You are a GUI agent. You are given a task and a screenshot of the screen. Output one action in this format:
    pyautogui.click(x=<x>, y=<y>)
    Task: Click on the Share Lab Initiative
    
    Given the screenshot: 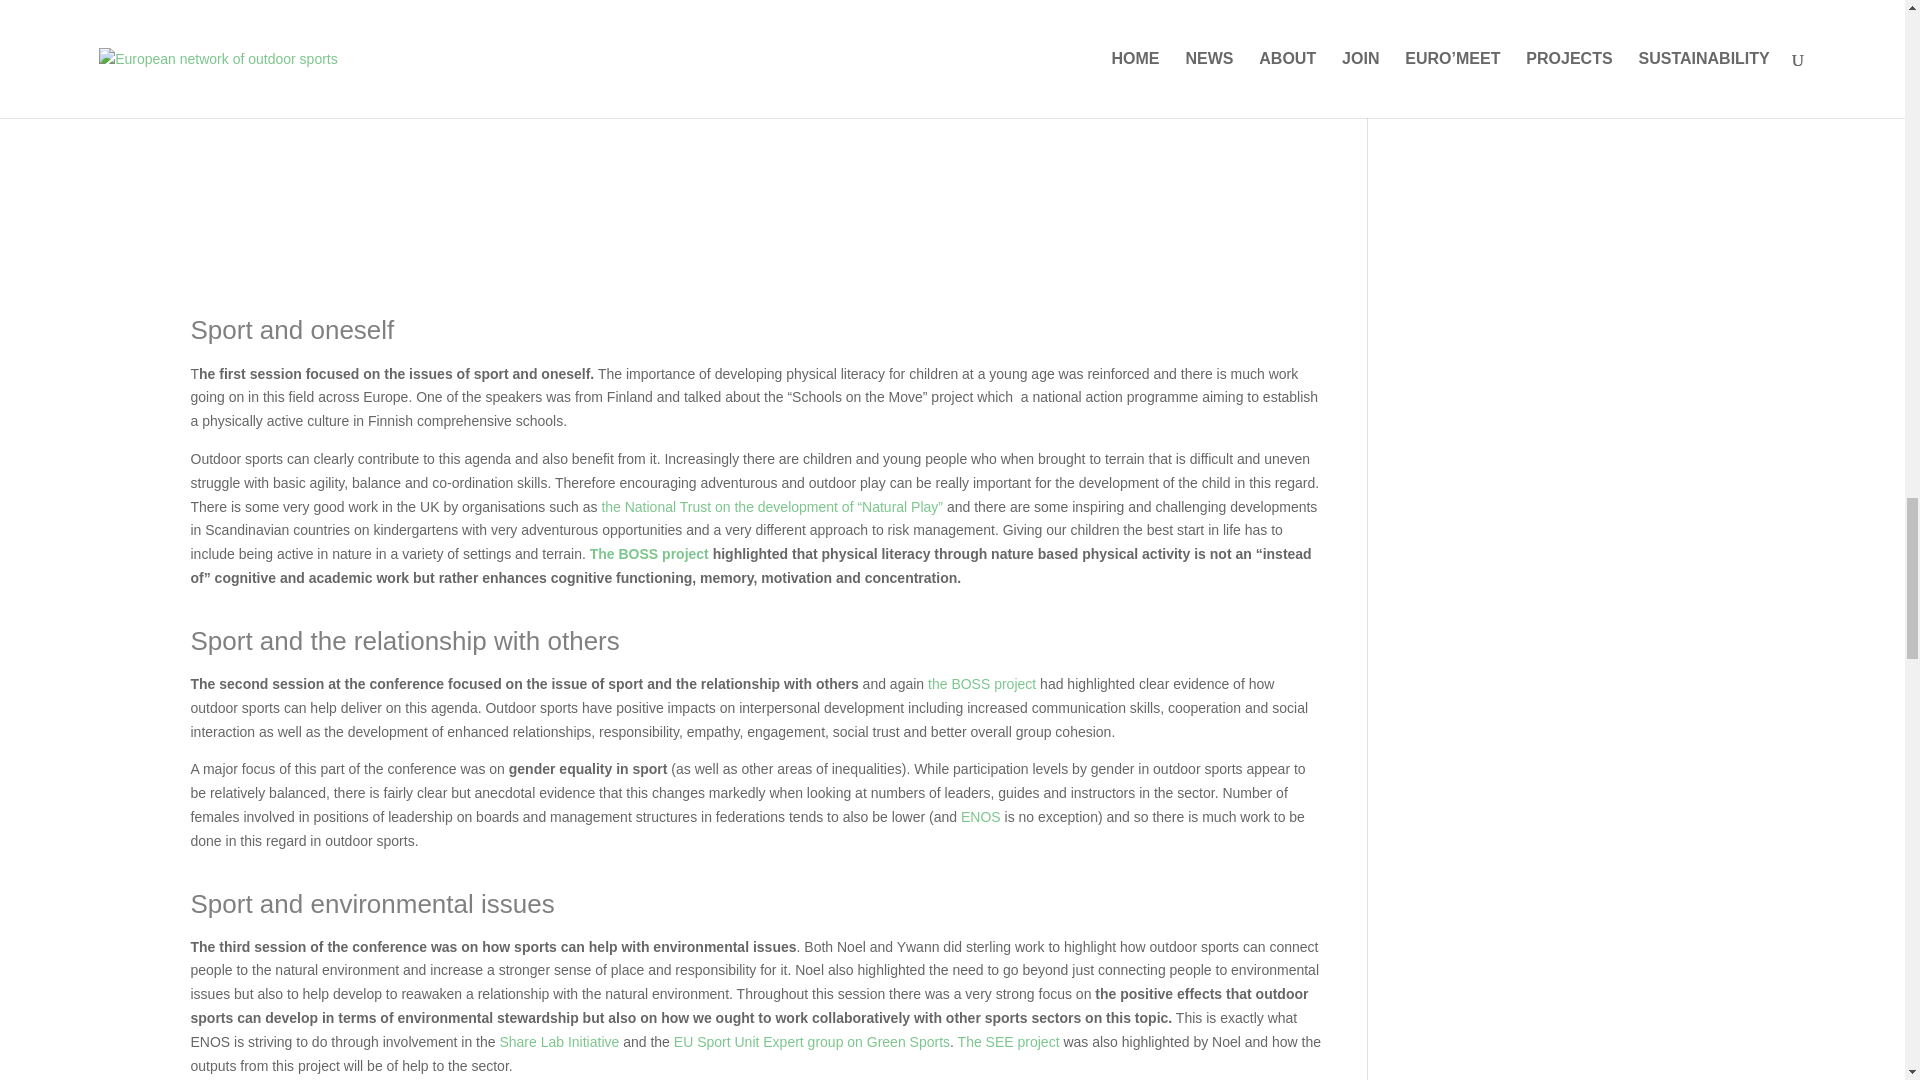 What is the action you would take?
    pyautogui.click(x=558, y=1041)
    